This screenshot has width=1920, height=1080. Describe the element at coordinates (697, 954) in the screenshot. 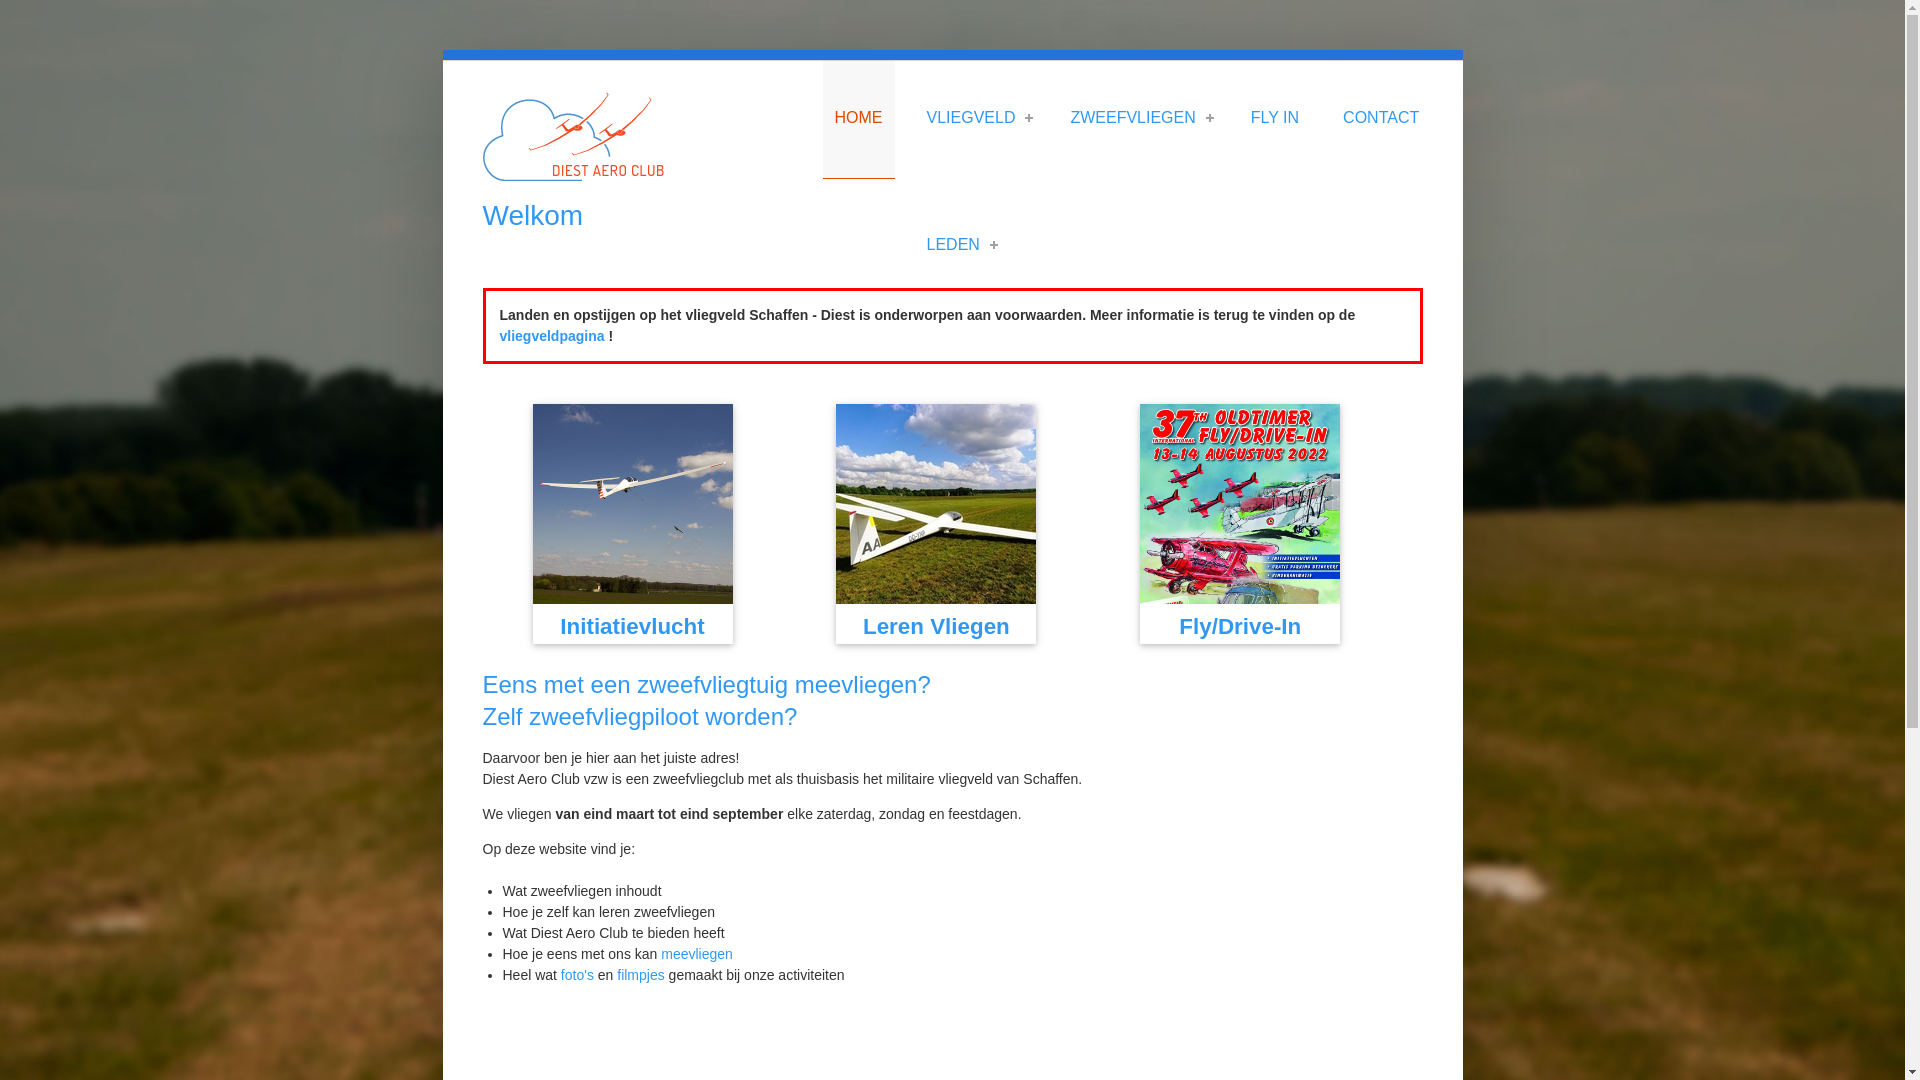

I see `meevliegen` at that location.